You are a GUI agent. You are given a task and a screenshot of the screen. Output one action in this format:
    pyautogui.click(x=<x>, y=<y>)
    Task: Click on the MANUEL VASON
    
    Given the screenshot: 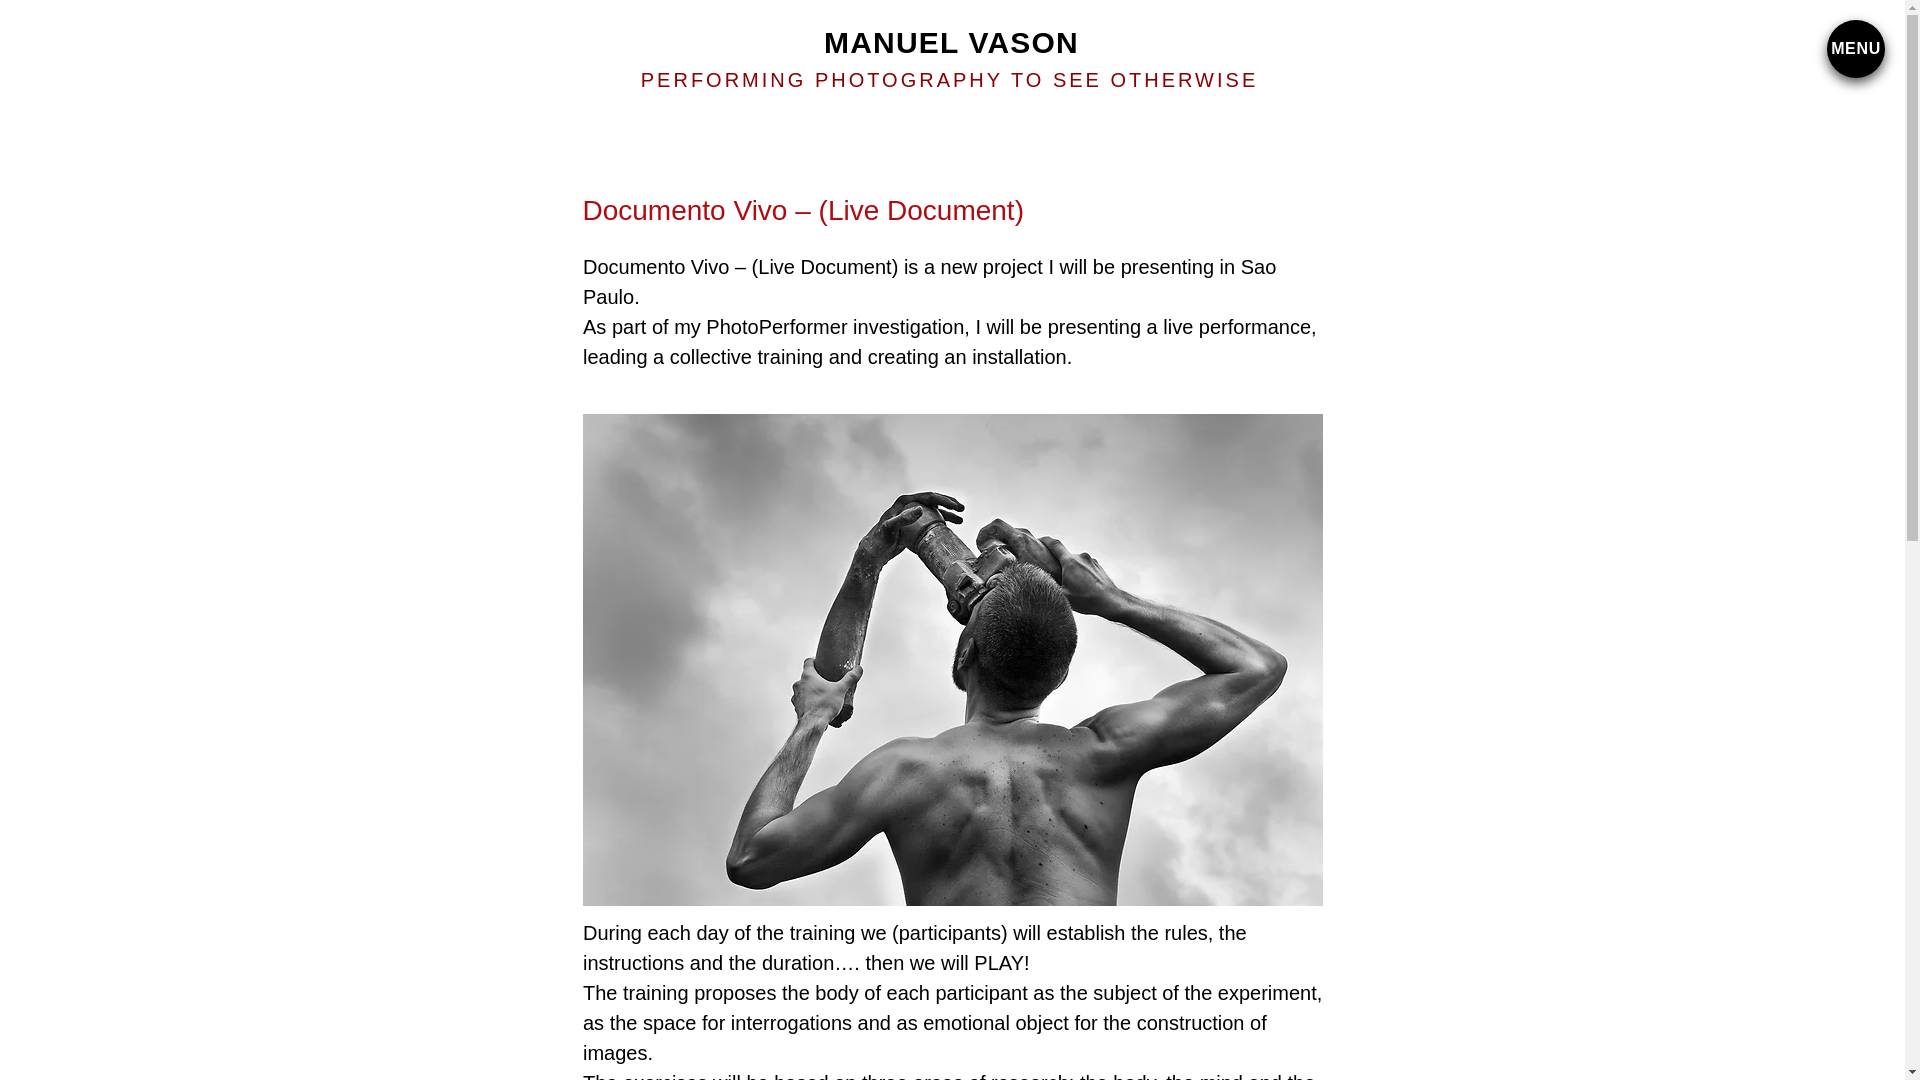 What is the action you would take?
    pyautogui.click(x=951, y=42)
    